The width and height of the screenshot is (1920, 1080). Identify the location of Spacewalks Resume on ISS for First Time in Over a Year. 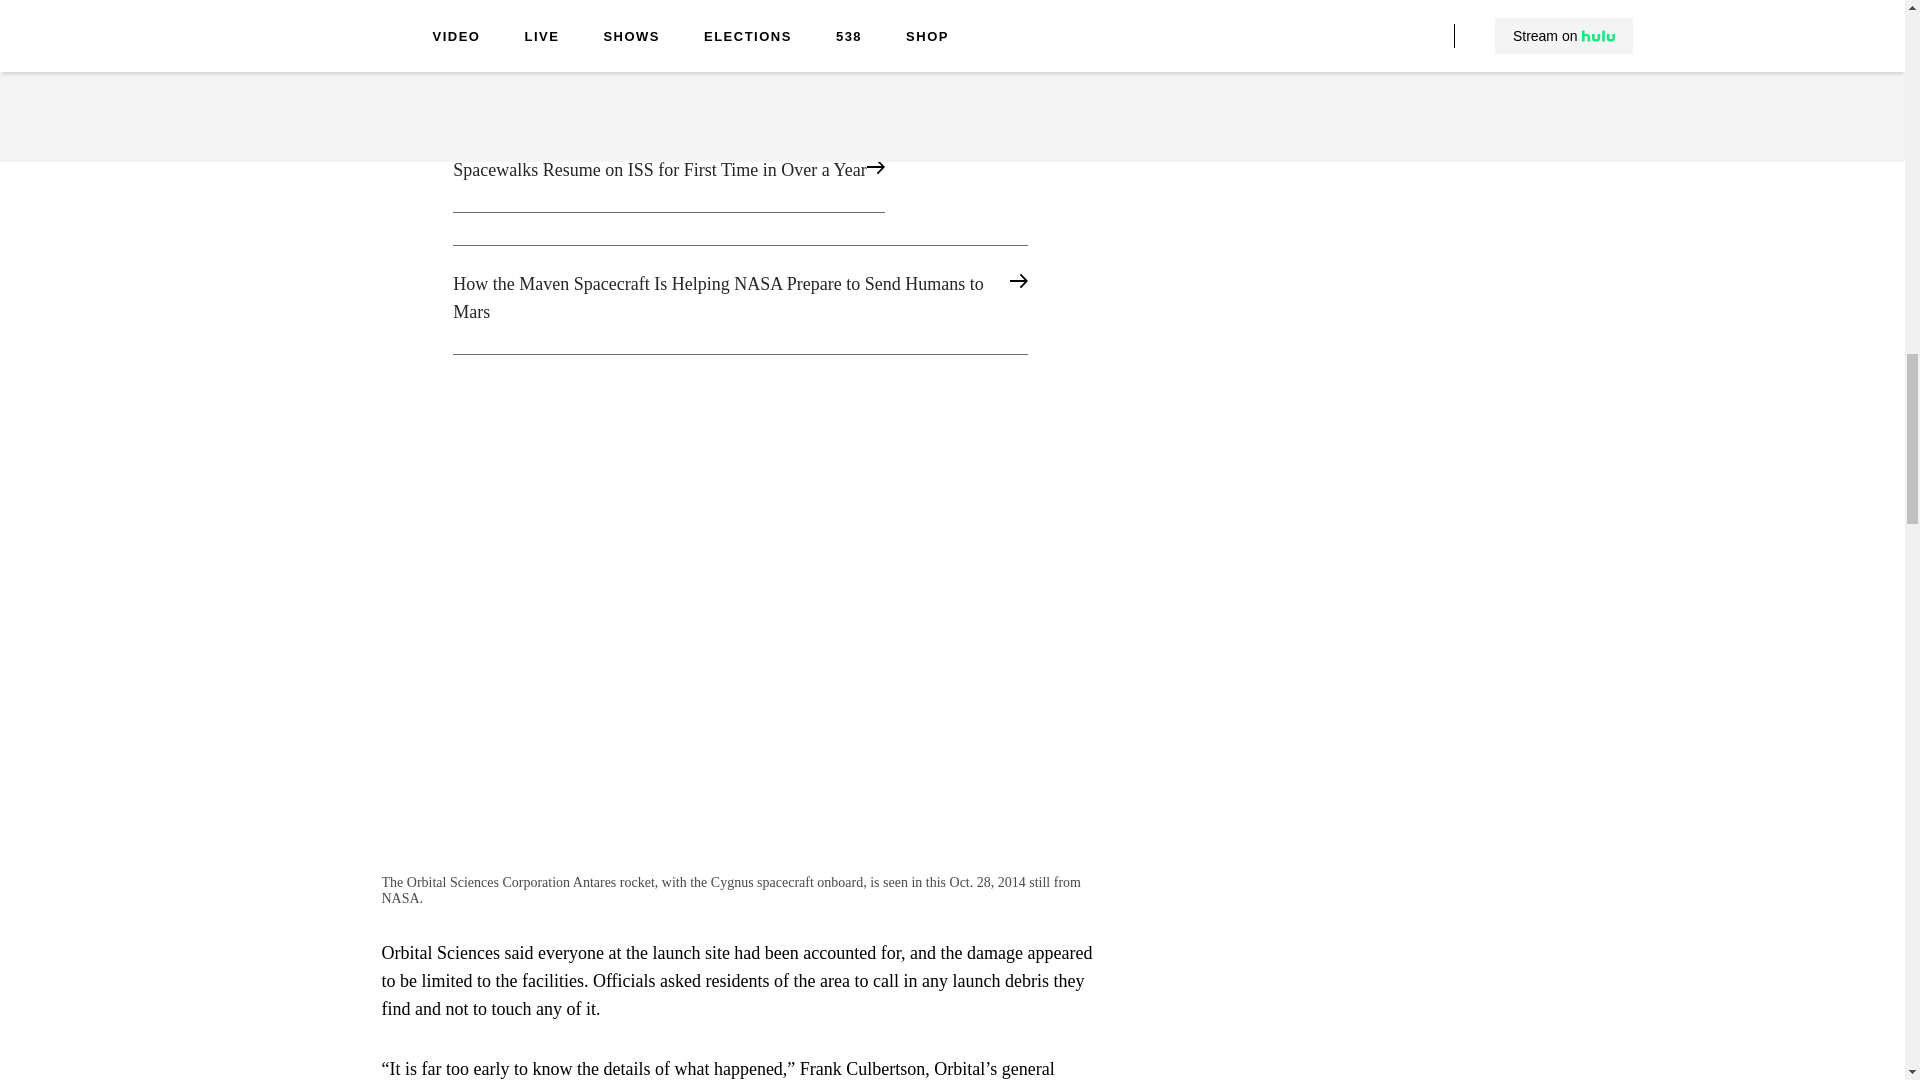
(740, 171).